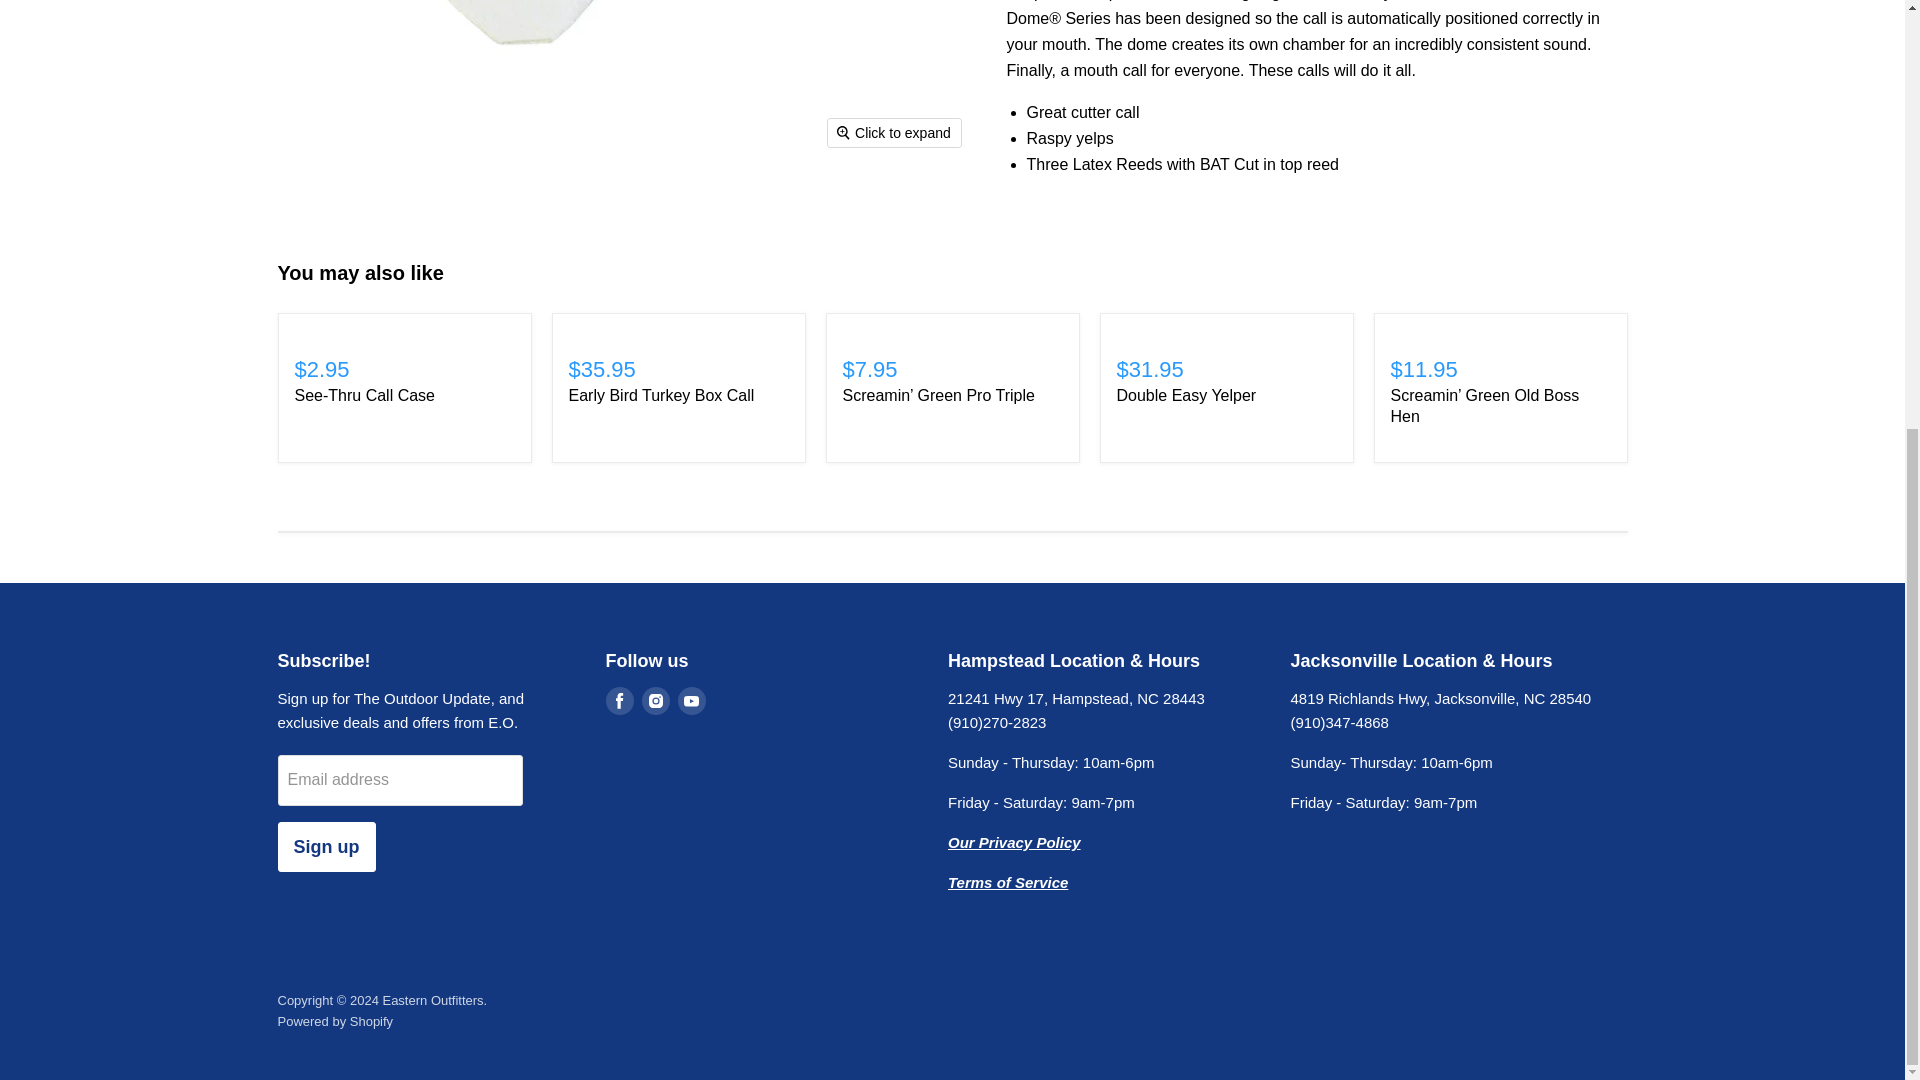 This screenshot has width=1920, height=1080. What do you see at coordinates (692, 700) in the screenshot?
I see `Youtube` at bounding box center [692, 700].